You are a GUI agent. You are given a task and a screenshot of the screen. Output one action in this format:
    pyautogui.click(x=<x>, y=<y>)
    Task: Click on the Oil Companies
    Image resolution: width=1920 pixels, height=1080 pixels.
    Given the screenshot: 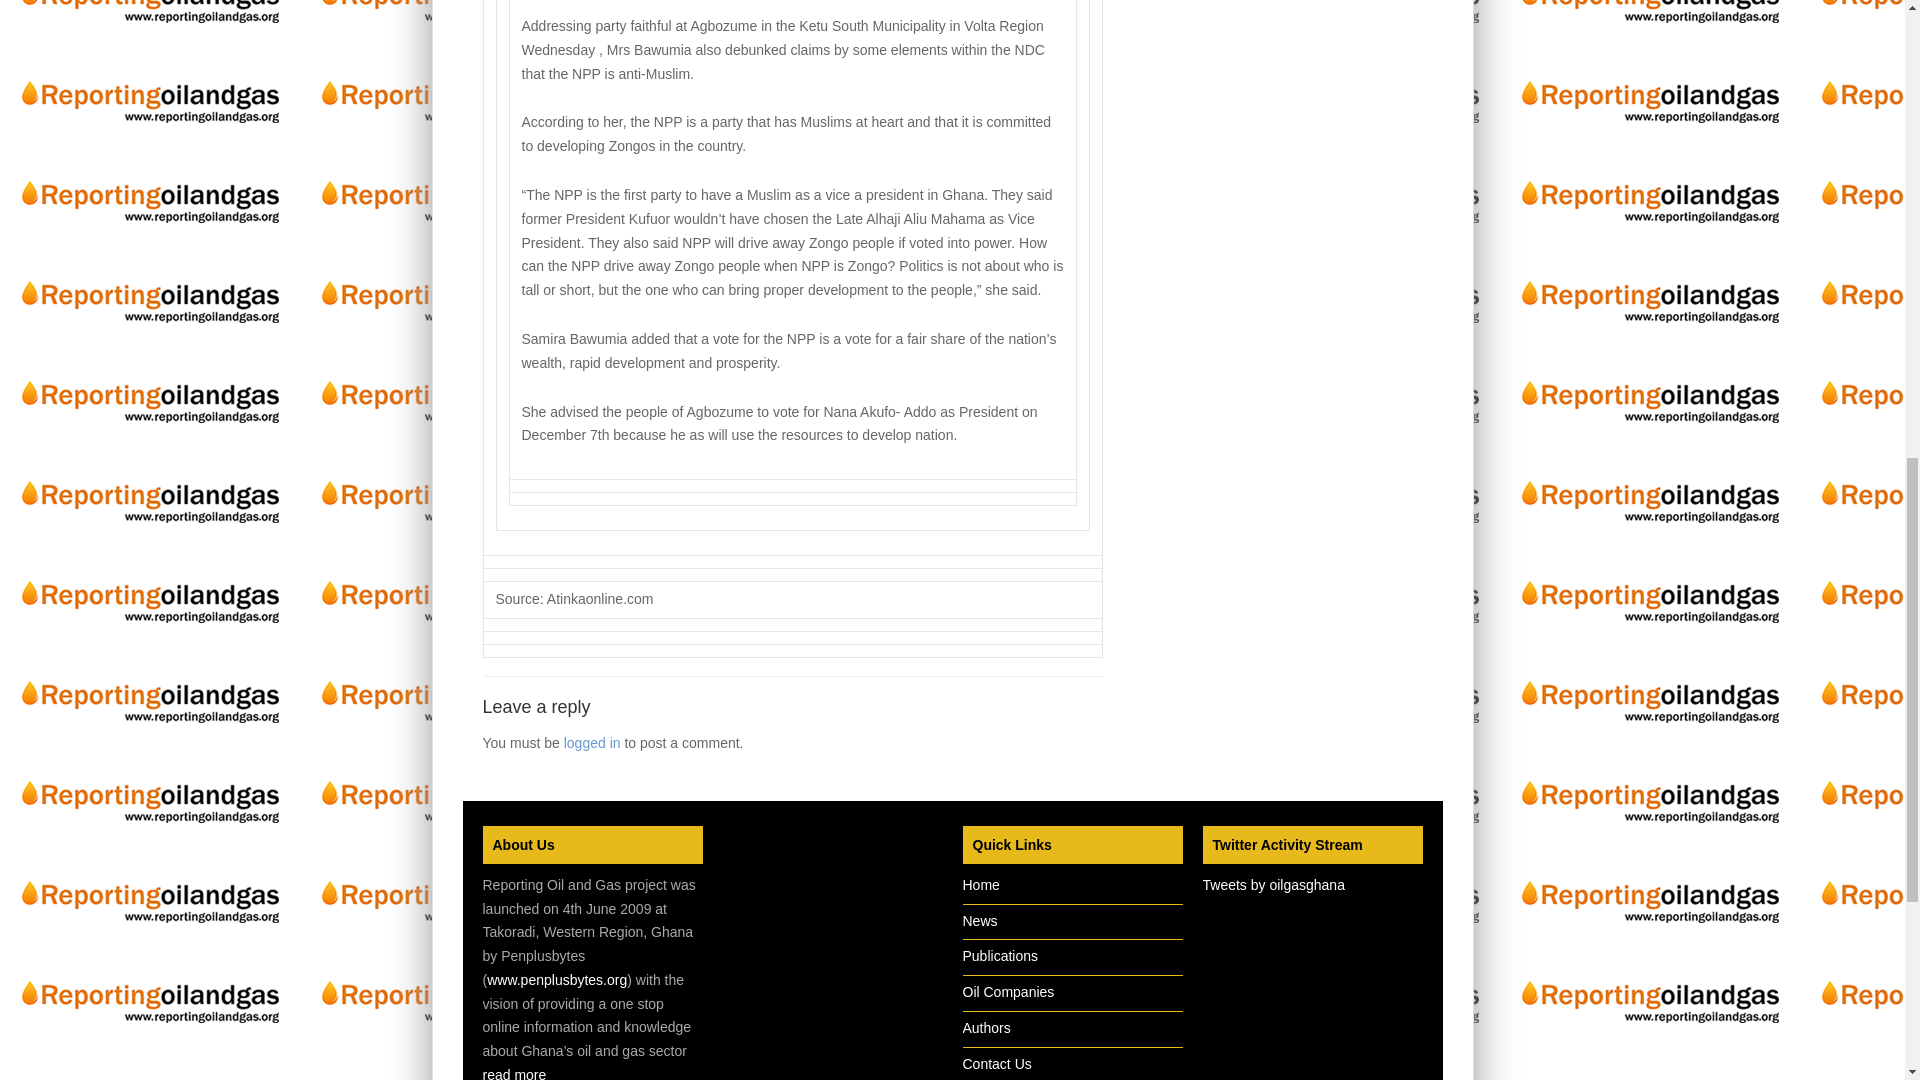 What is the action you would take?
    pyautogui.click(x=1008, y=992)
    